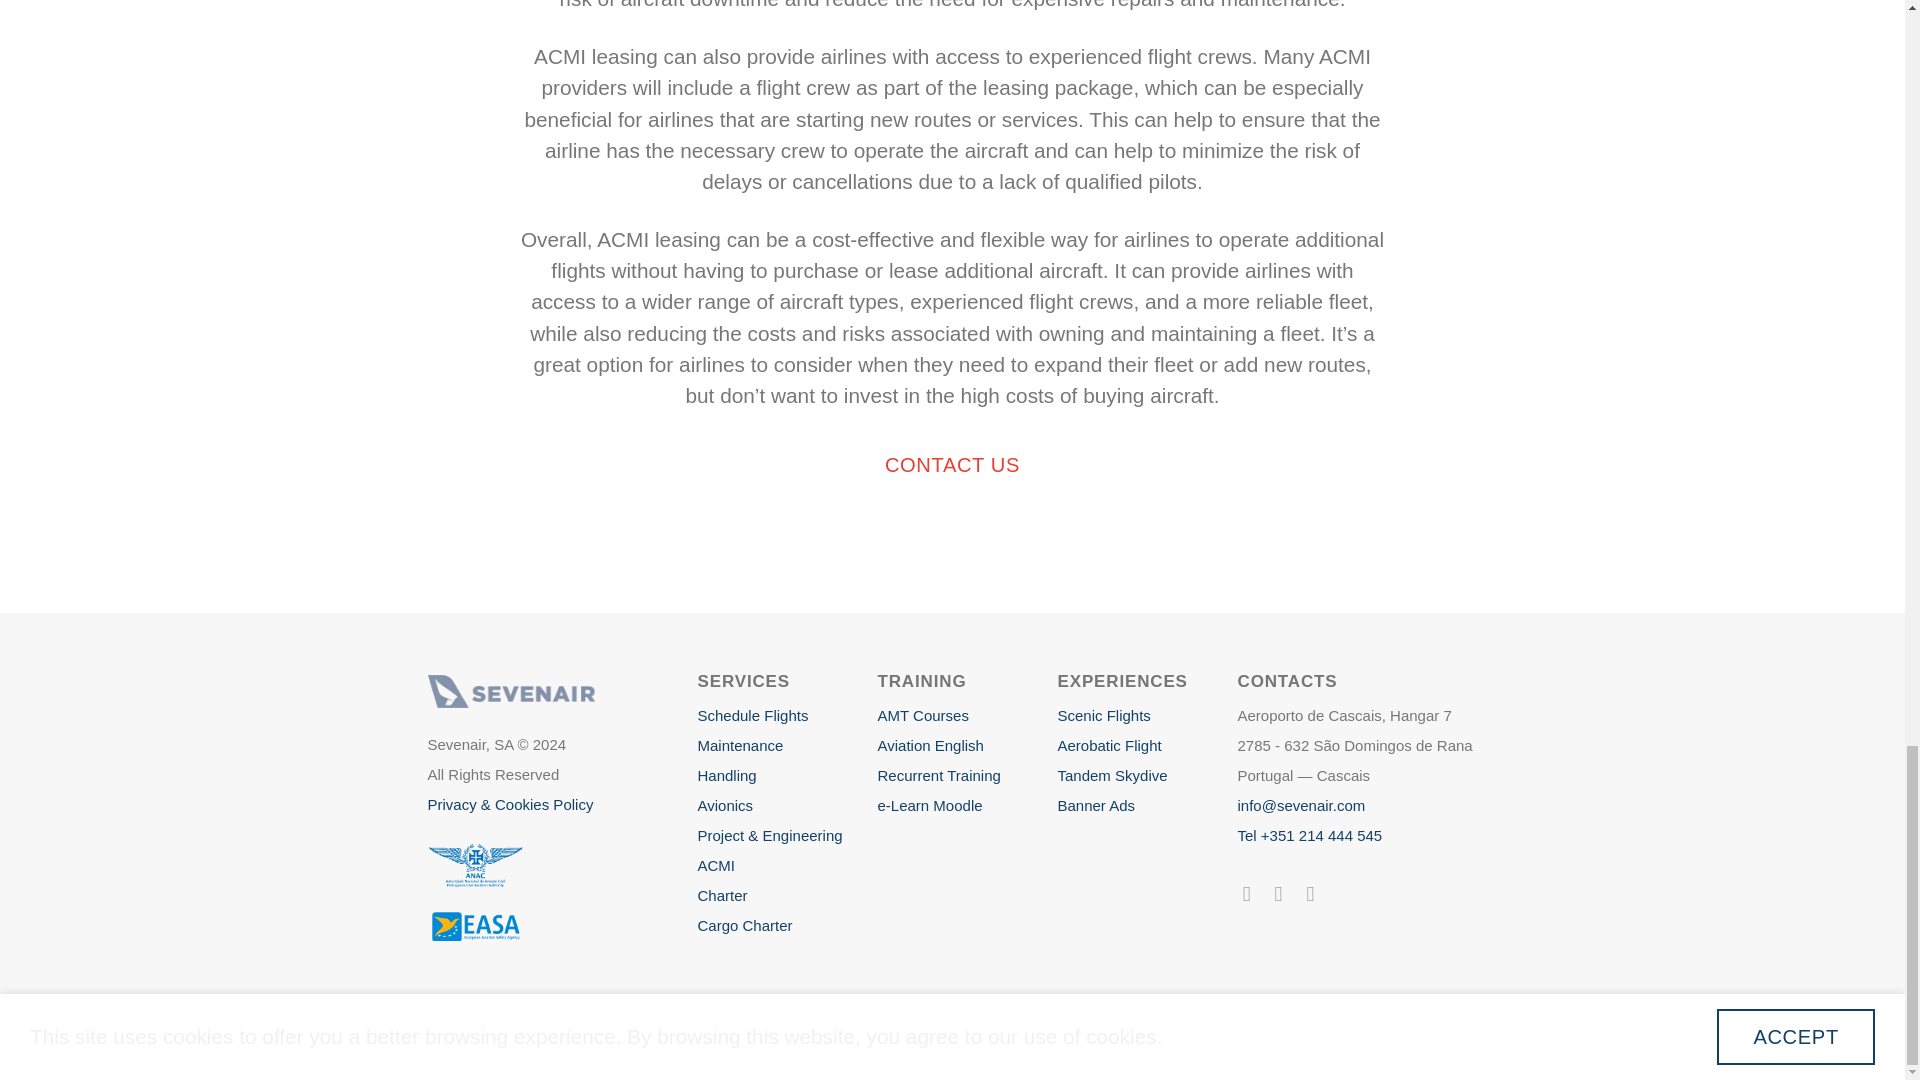 This screenshot has height=1080, width=1920. What do you see at coordinates (1252, 894) in the screenshot?
I see `Follow on Facebook` at bounding box center [1252, 894].